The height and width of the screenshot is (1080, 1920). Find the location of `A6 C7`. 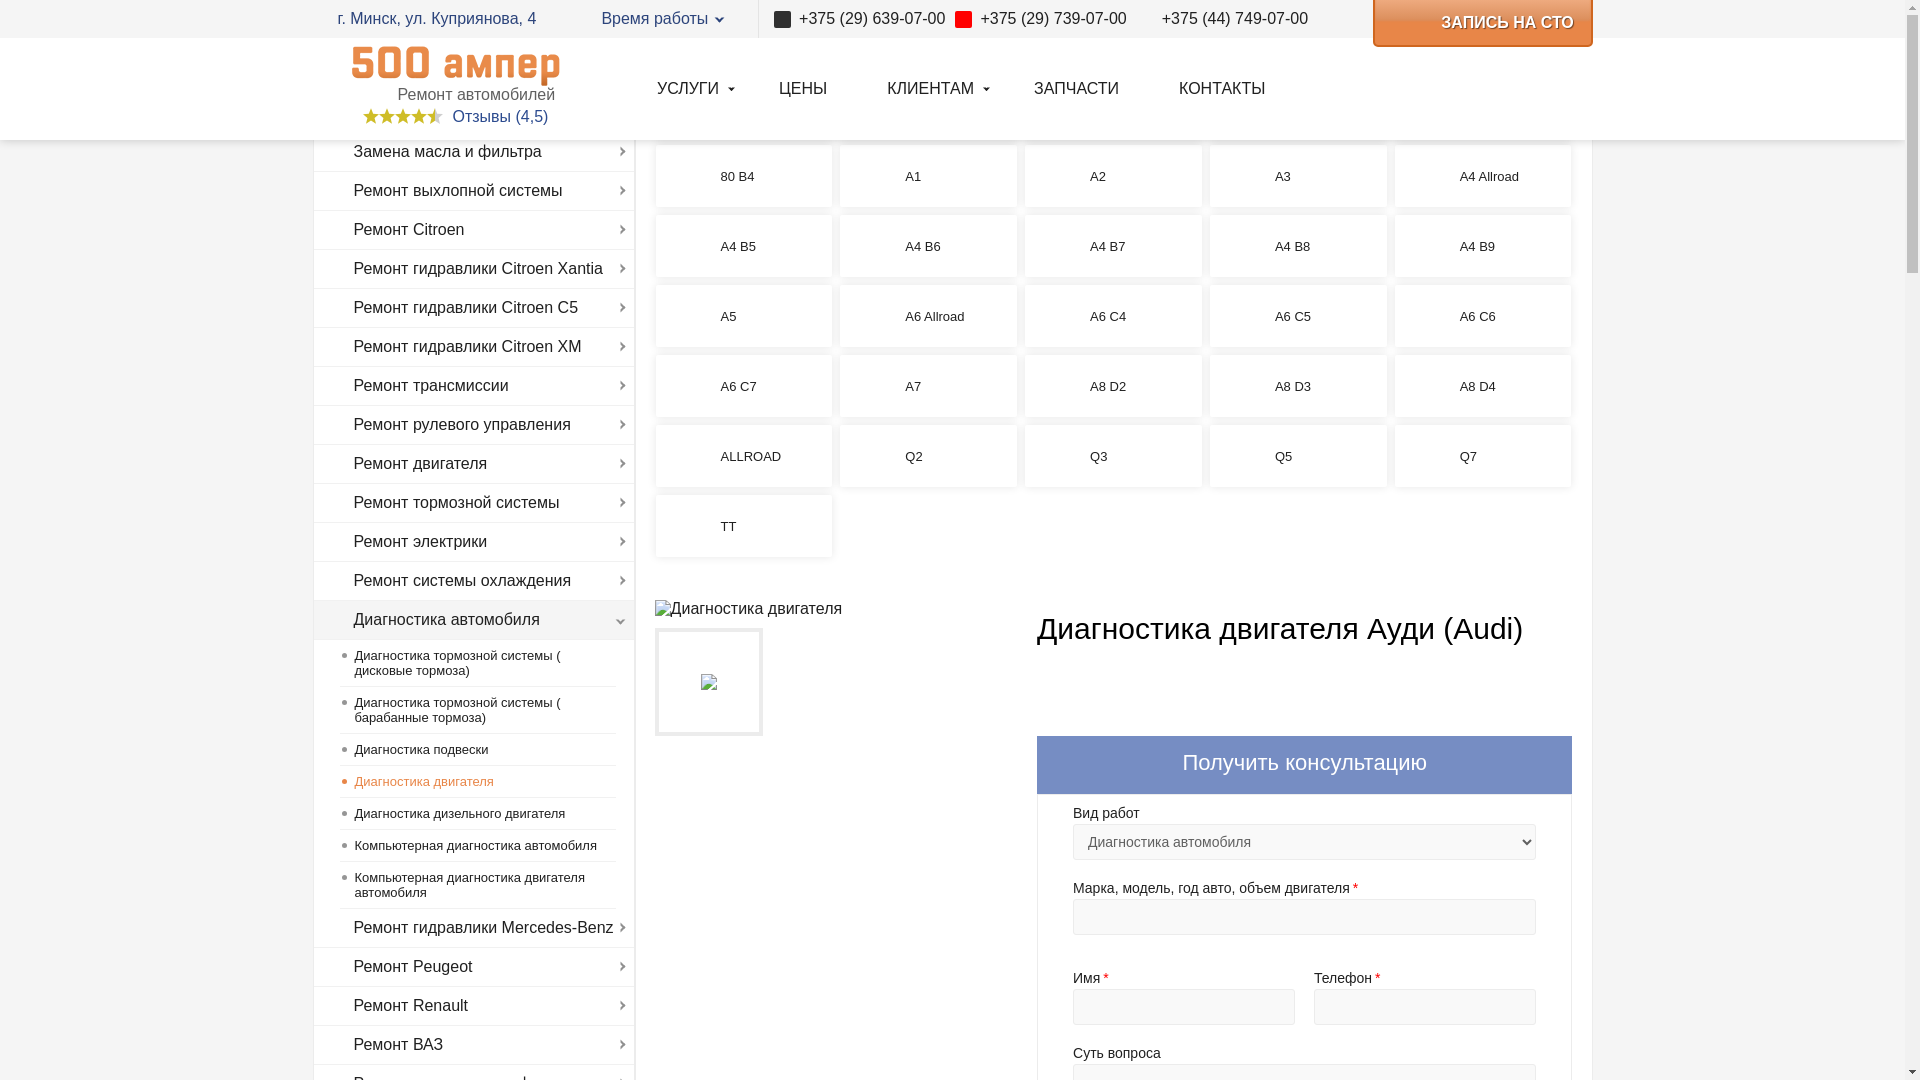

A6 C7 is located at coordinates (744, 386).